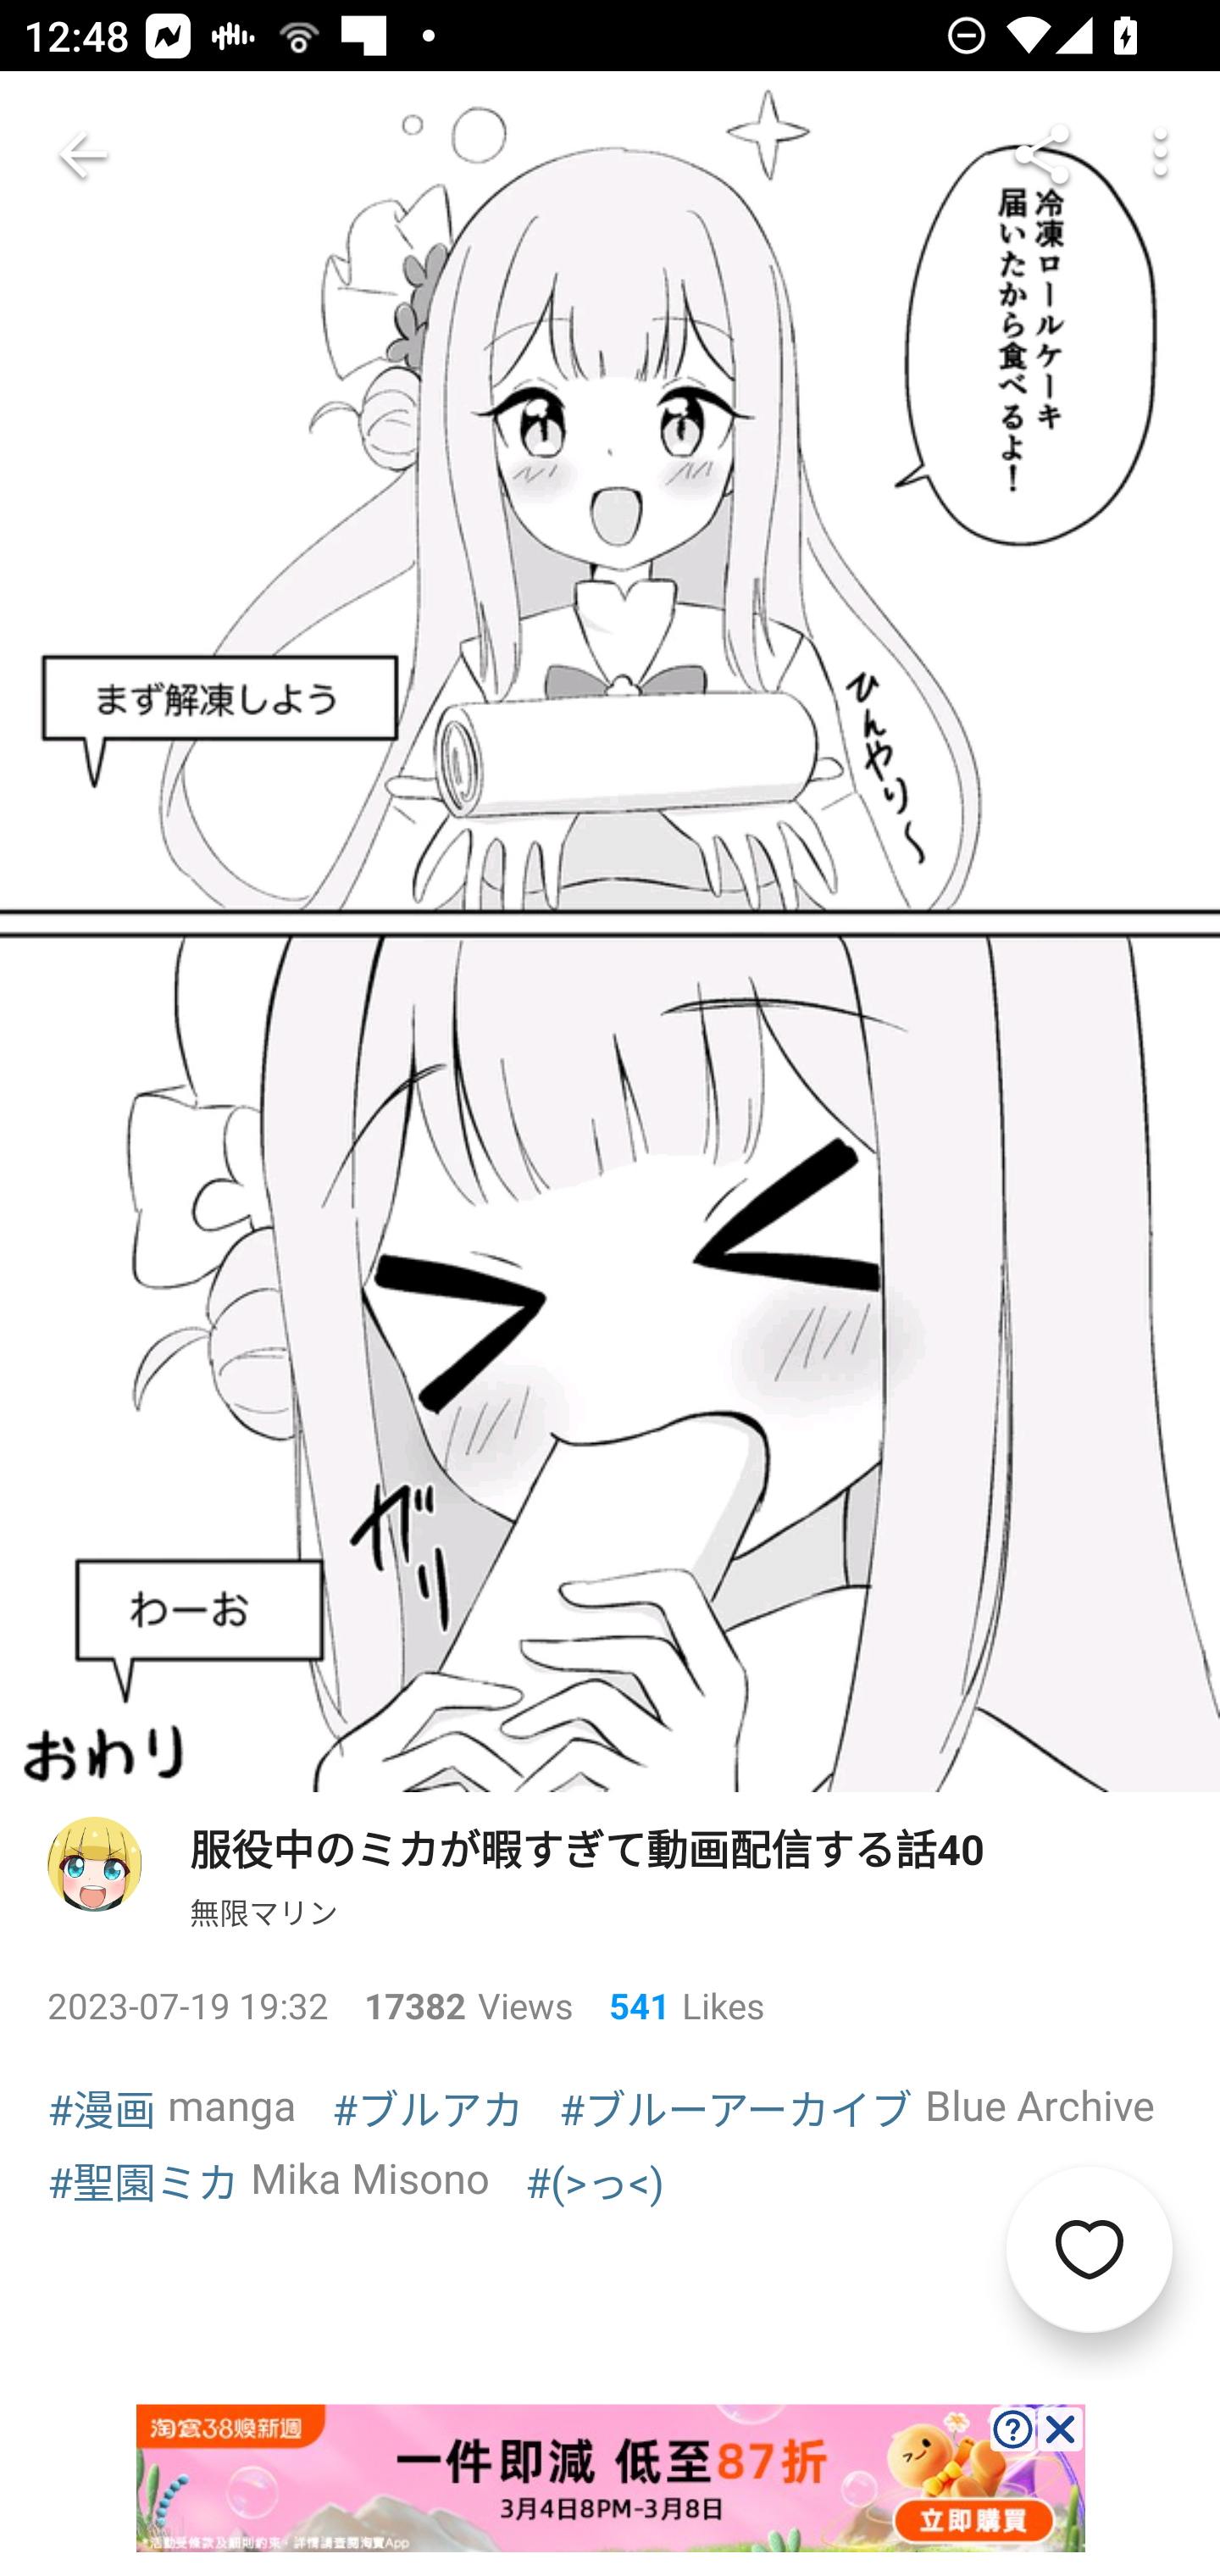 Image resolution: width=1220 pixels, height=2576 pixels. Describe the element at coordinates (369, 2178) in the screenshot. I see `Mika Misono` at that location.